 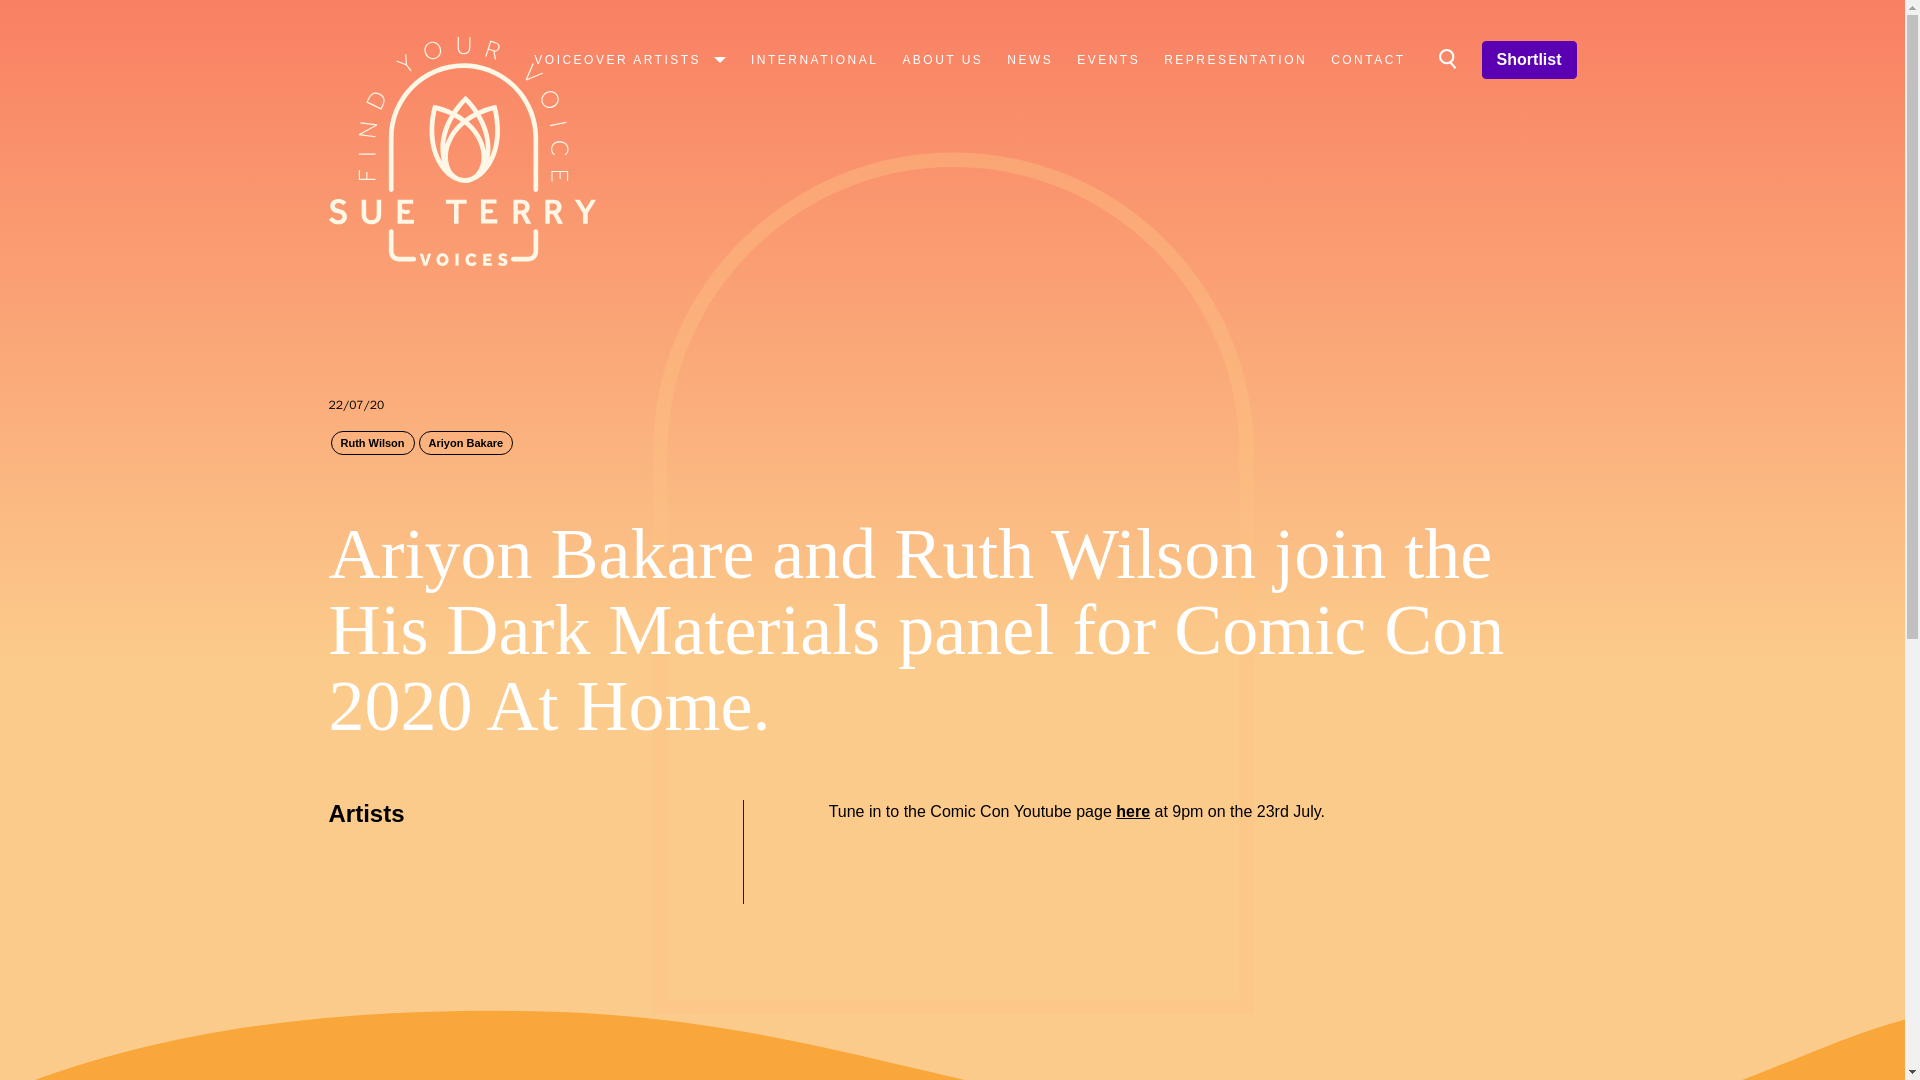 I want to click on Shortlist, so click(x=1529, y=60).